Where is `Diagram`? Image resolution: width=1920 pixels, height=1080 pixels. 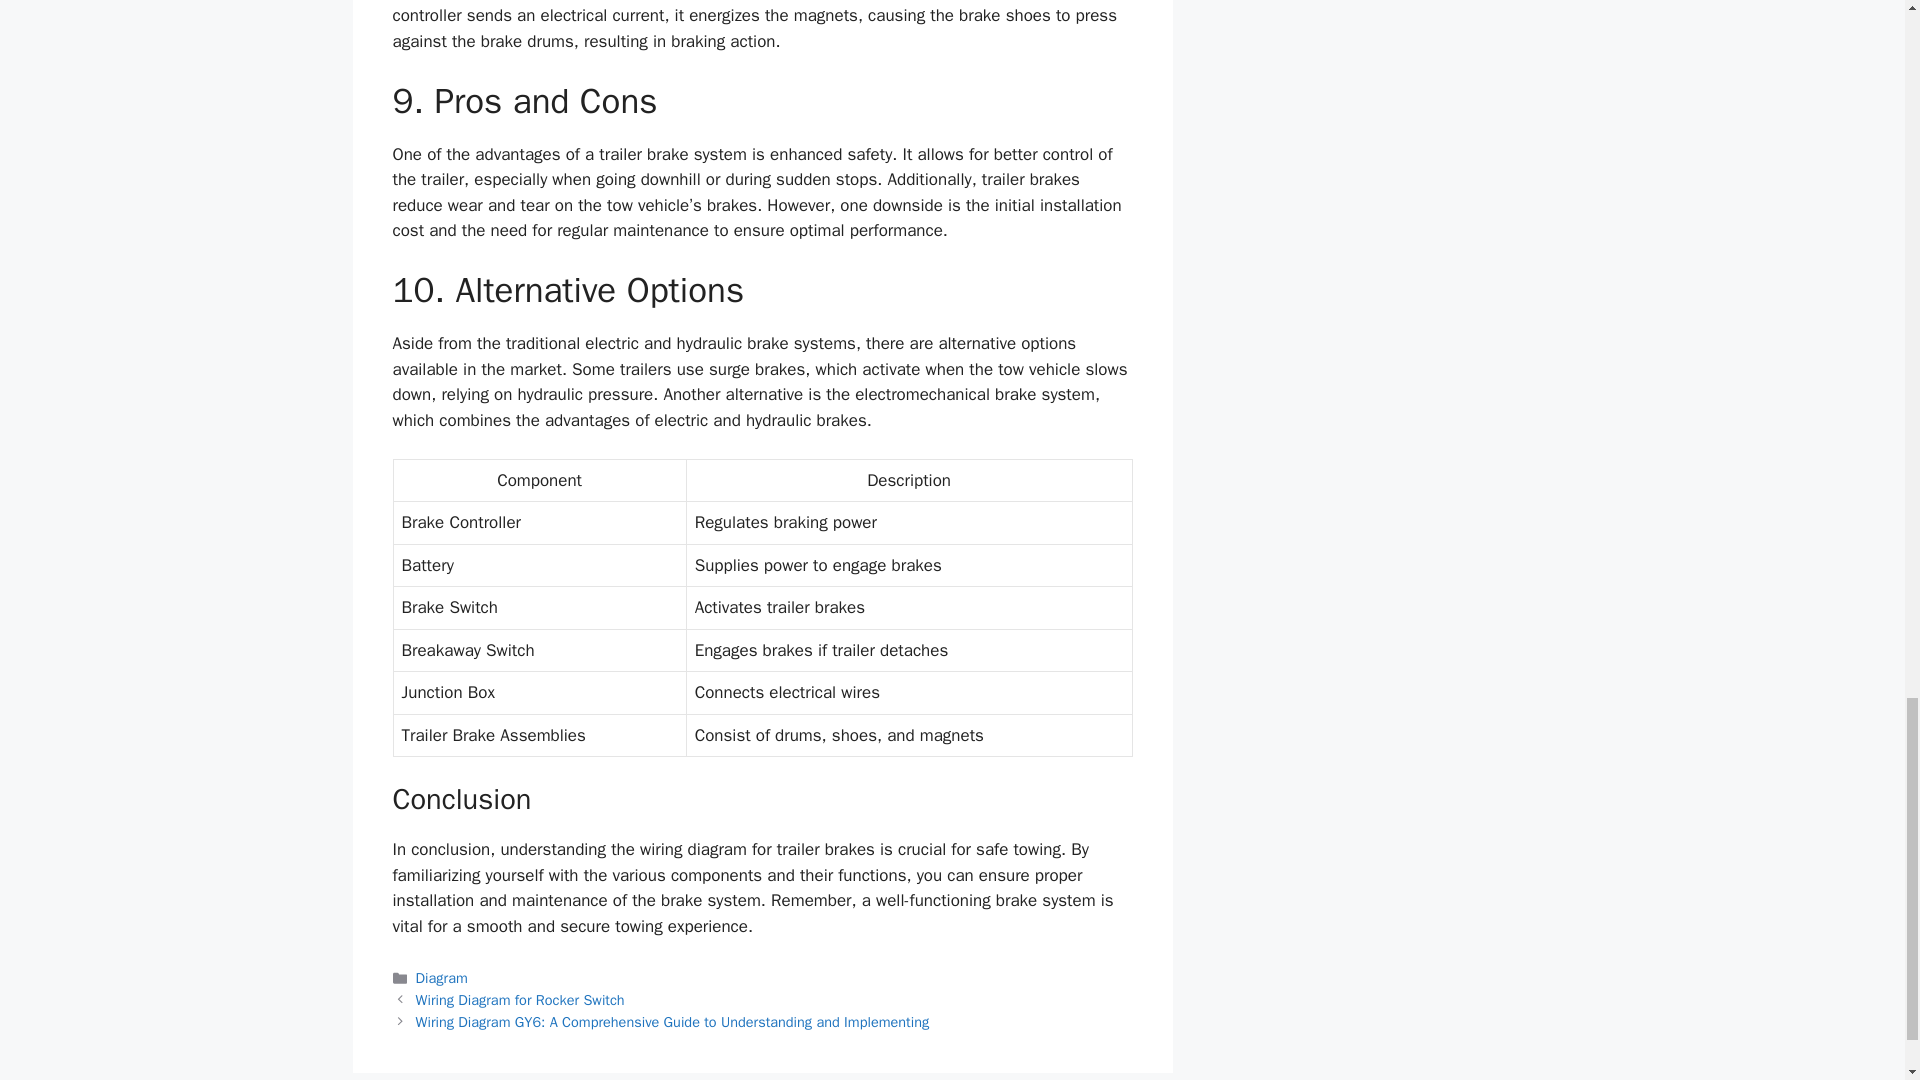 Diagram is located at coordinates (442, 978).